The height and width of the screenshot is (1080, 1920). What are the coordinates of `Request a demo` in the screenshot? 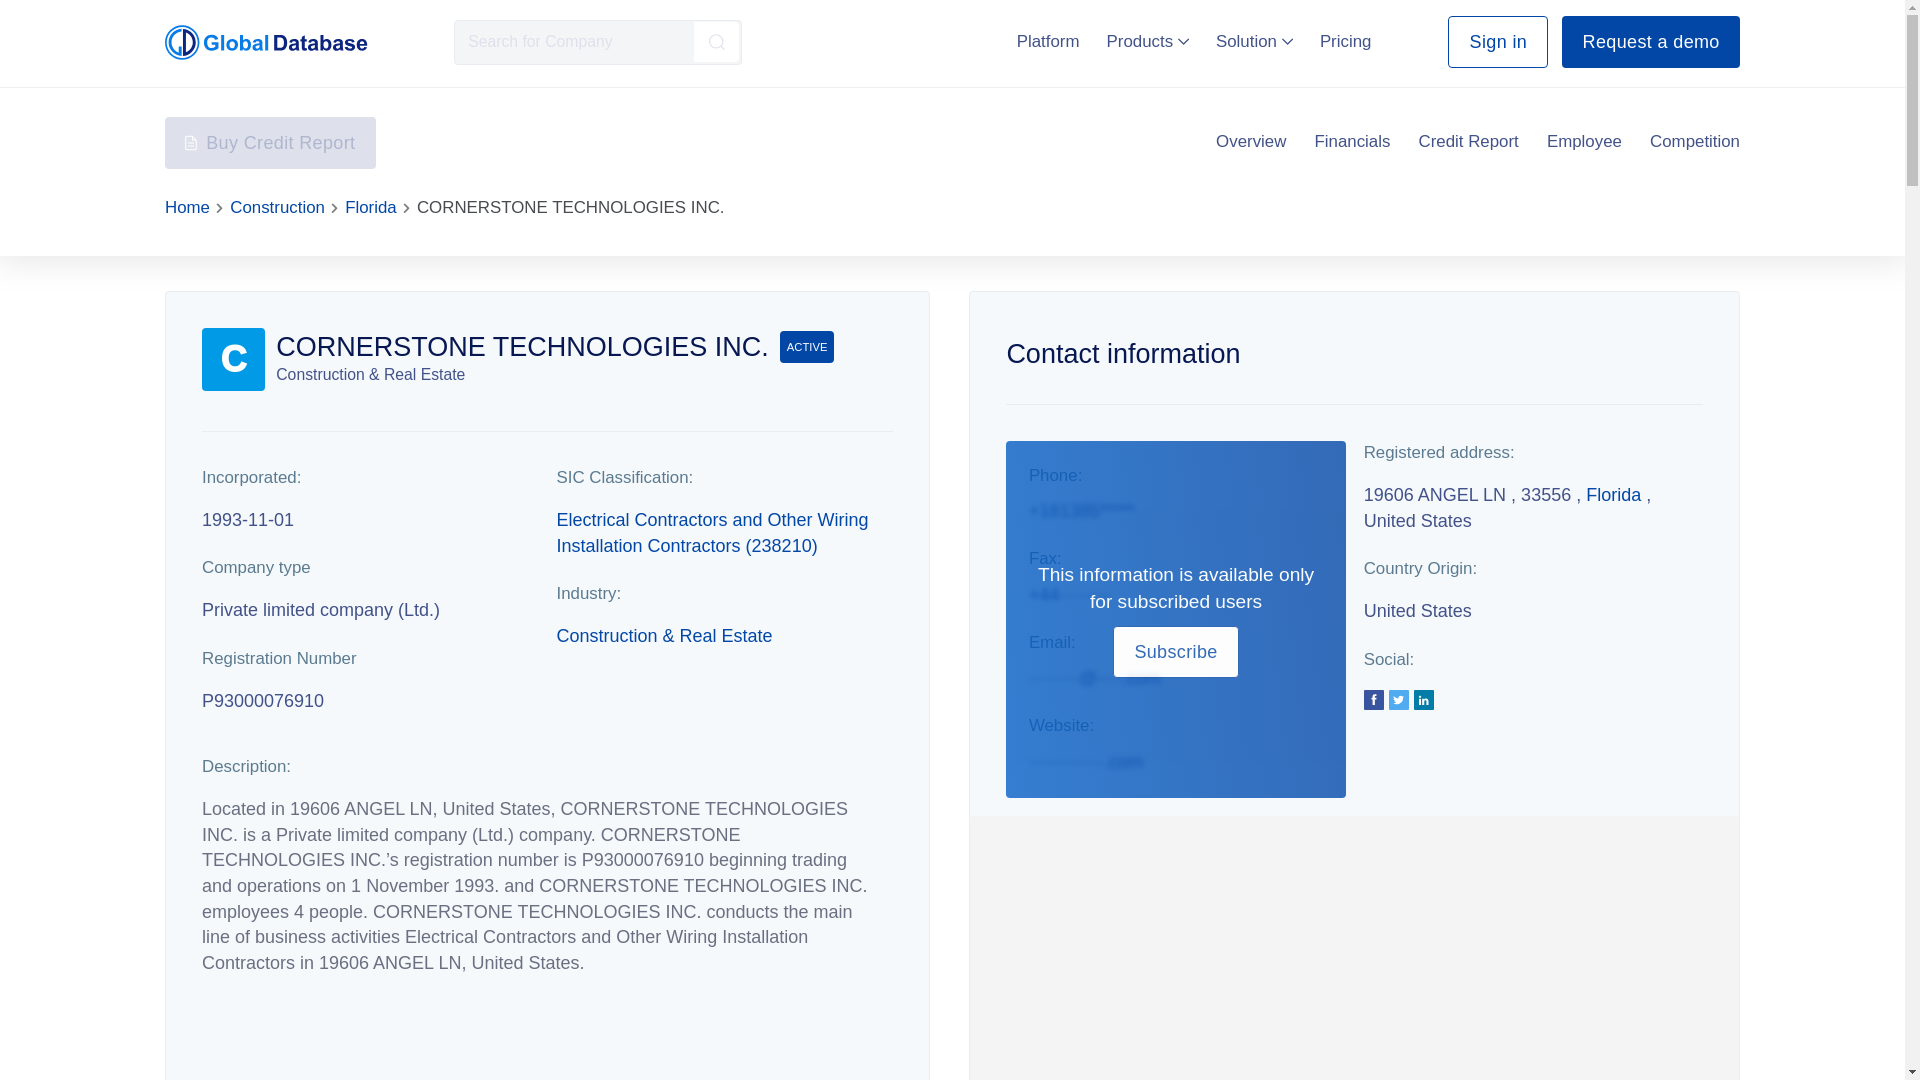 It's located at (1650, 42).